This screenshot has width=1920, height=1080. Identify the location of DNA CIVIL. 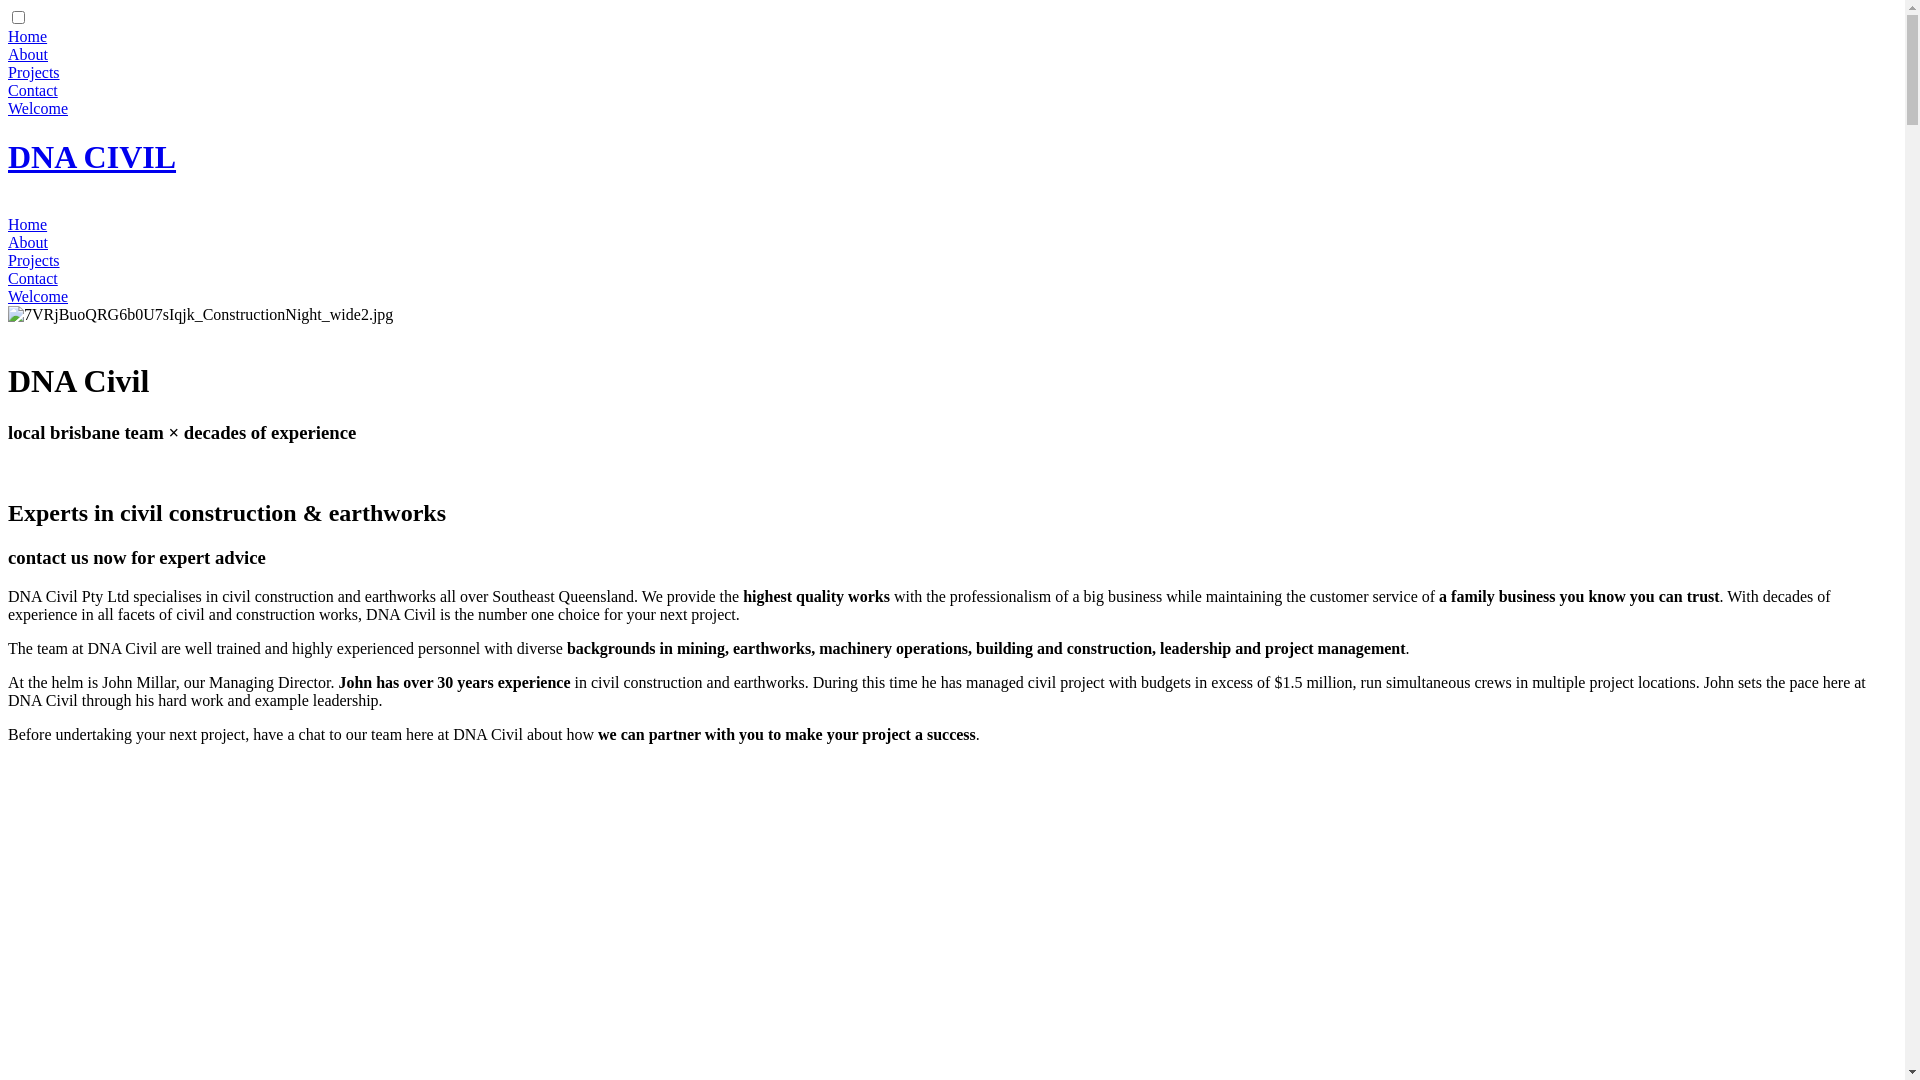
(92, 157).